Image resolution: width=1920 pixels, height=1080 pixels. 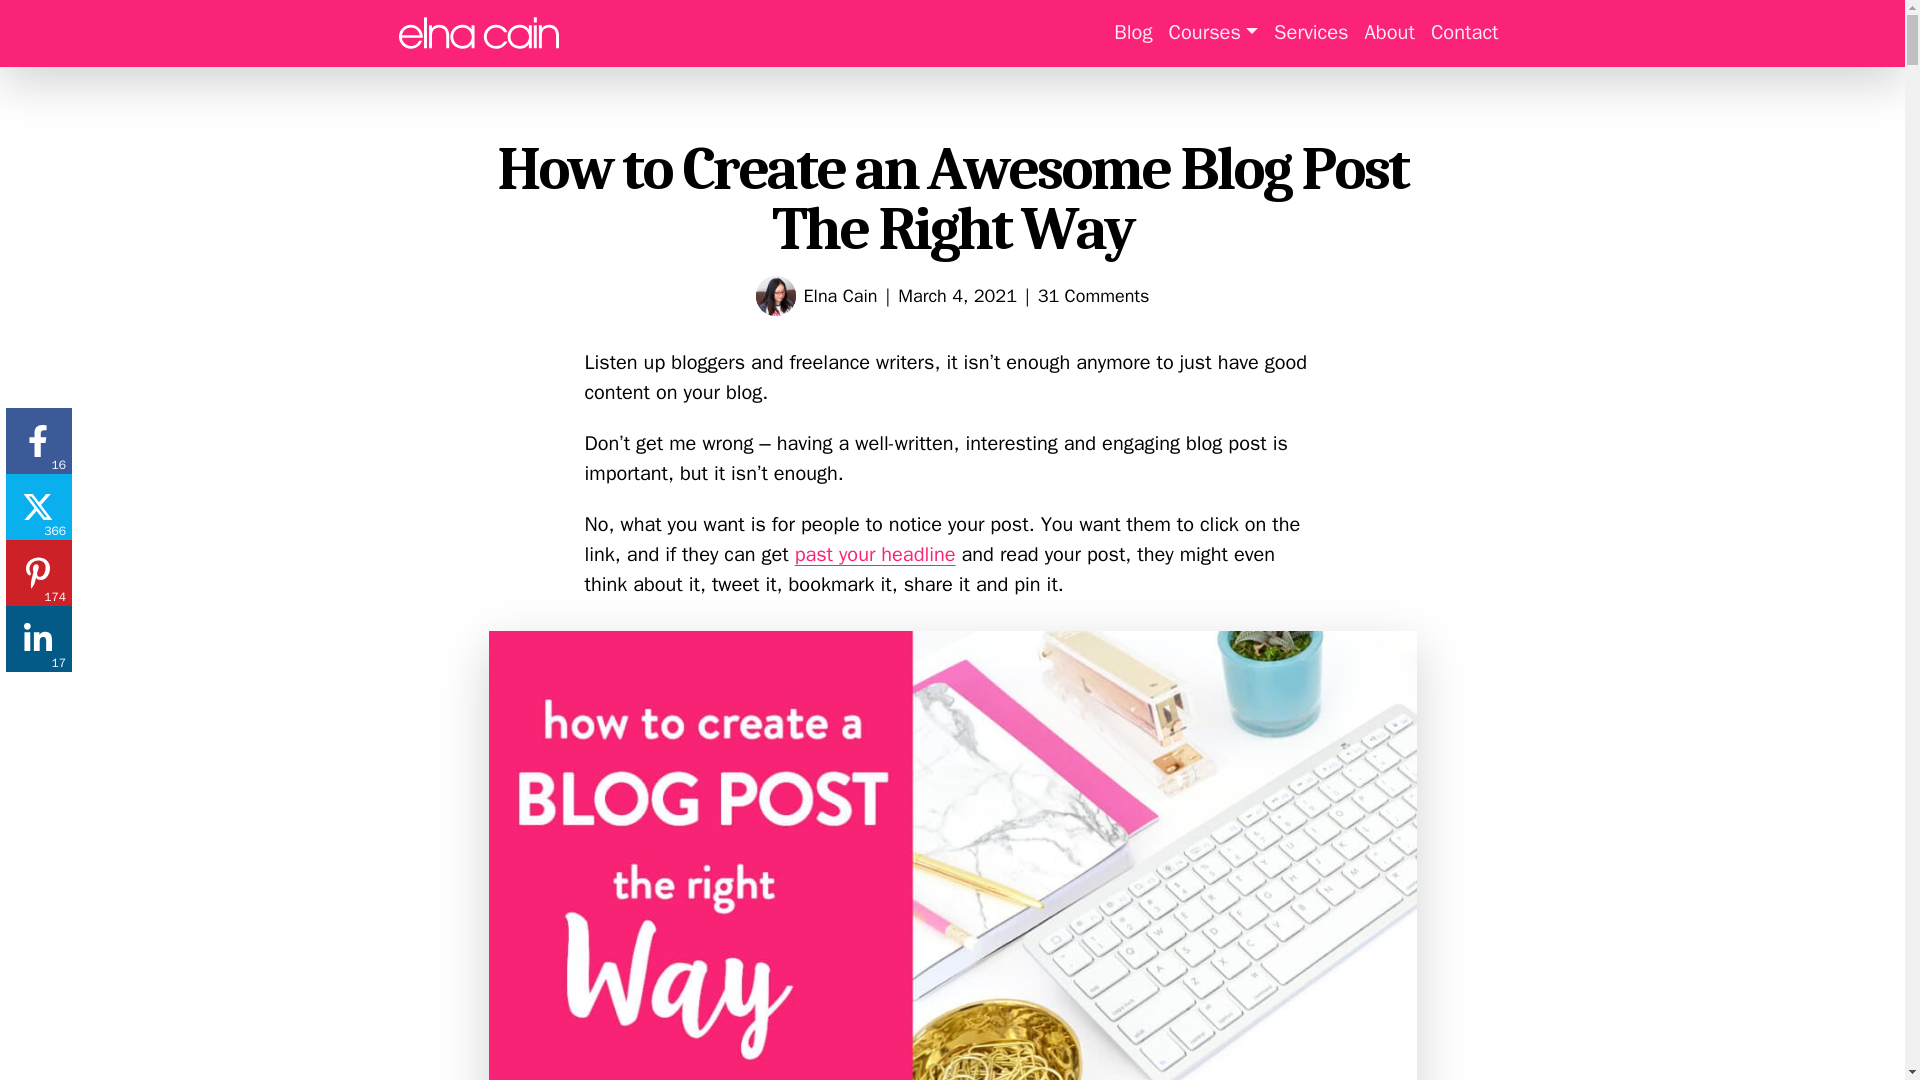 I want to click on Menu, so click(x=478, y=33).